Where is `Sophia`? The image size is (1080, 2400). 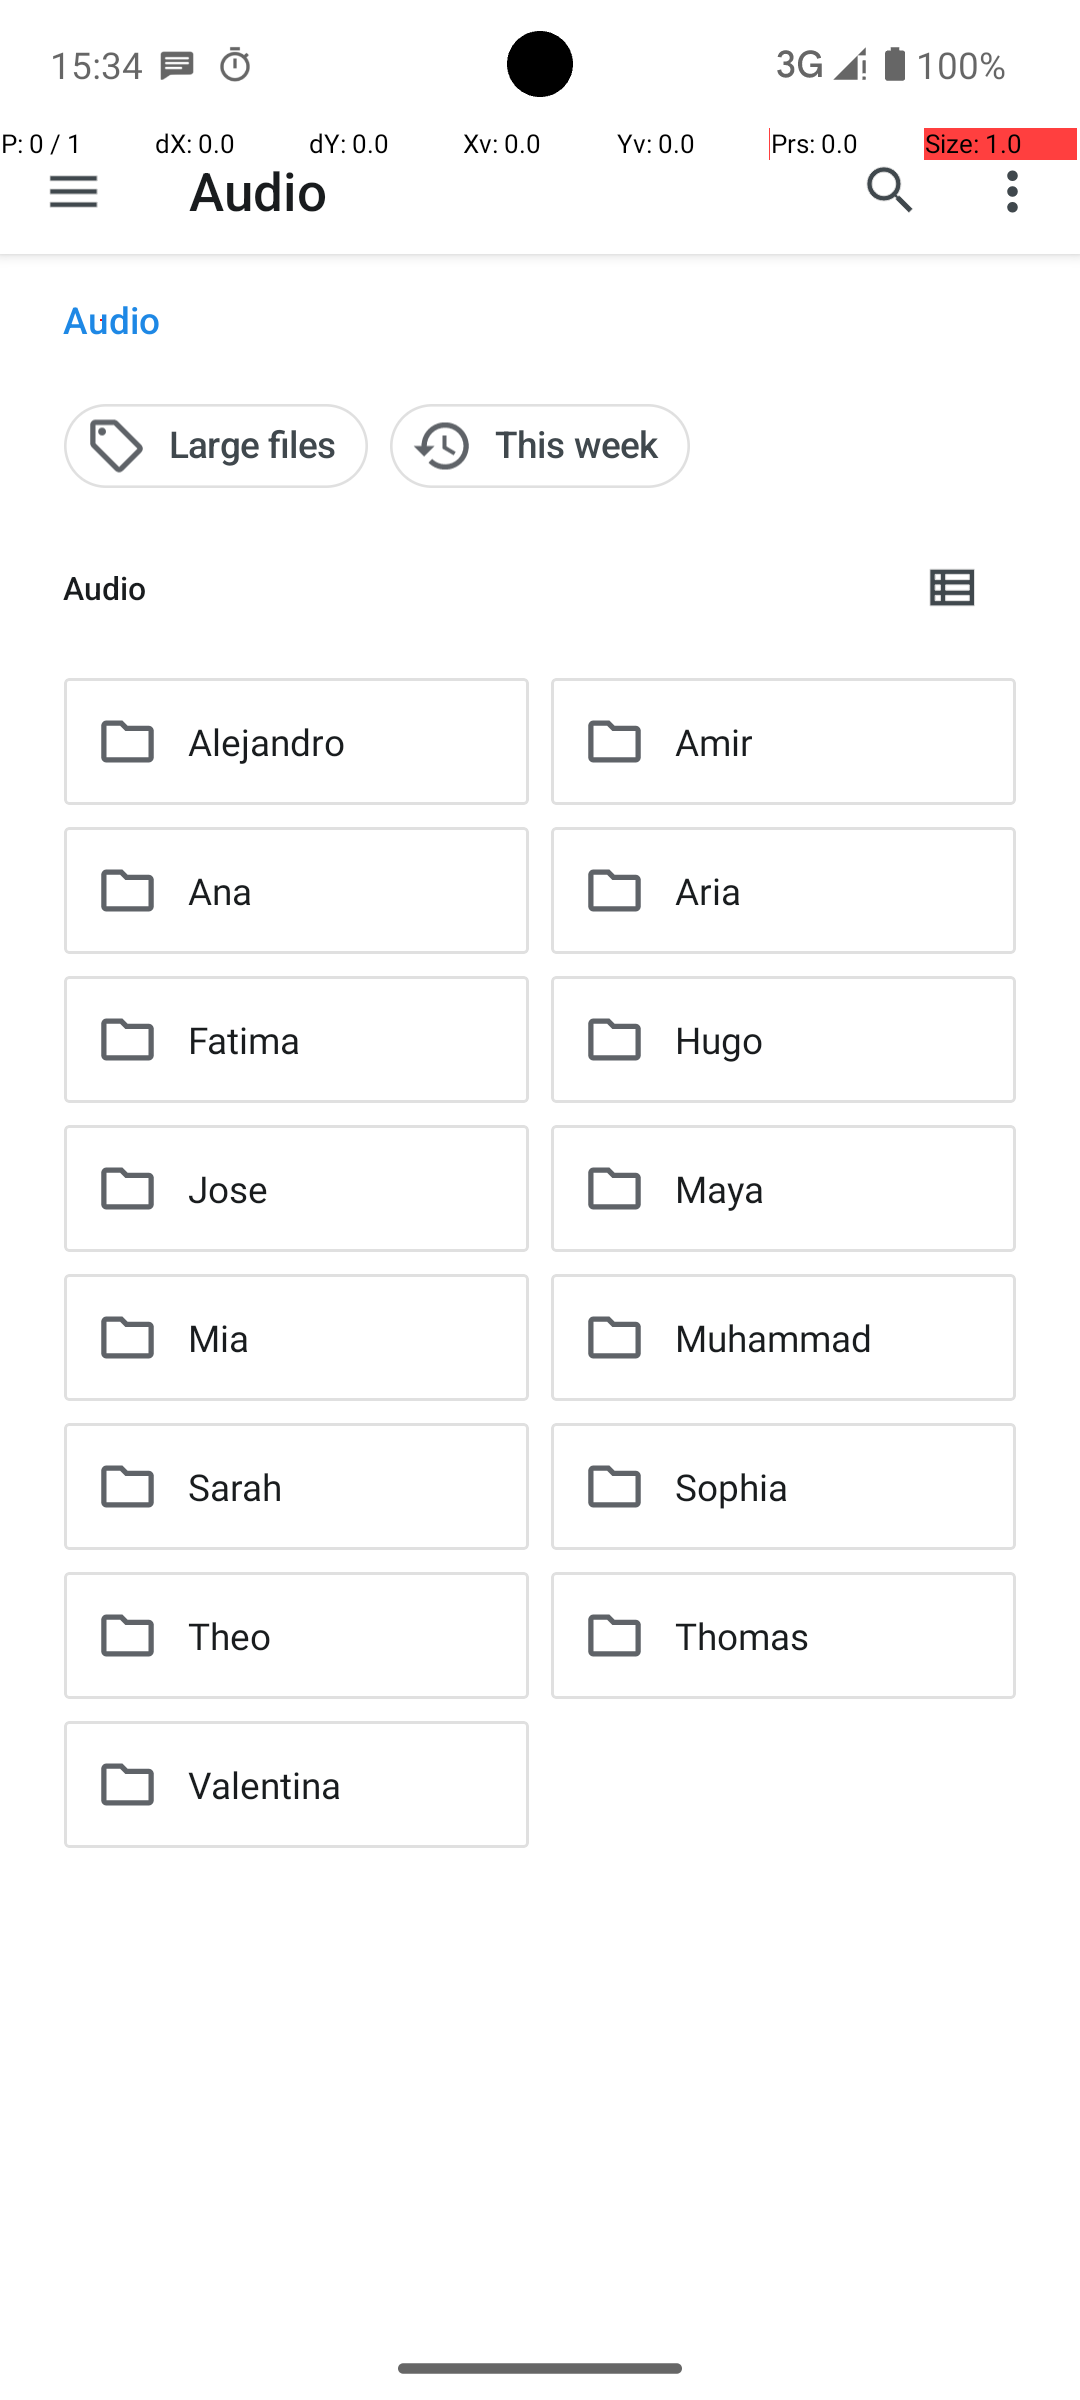 Sophia is located at coordinates (732, 1486).